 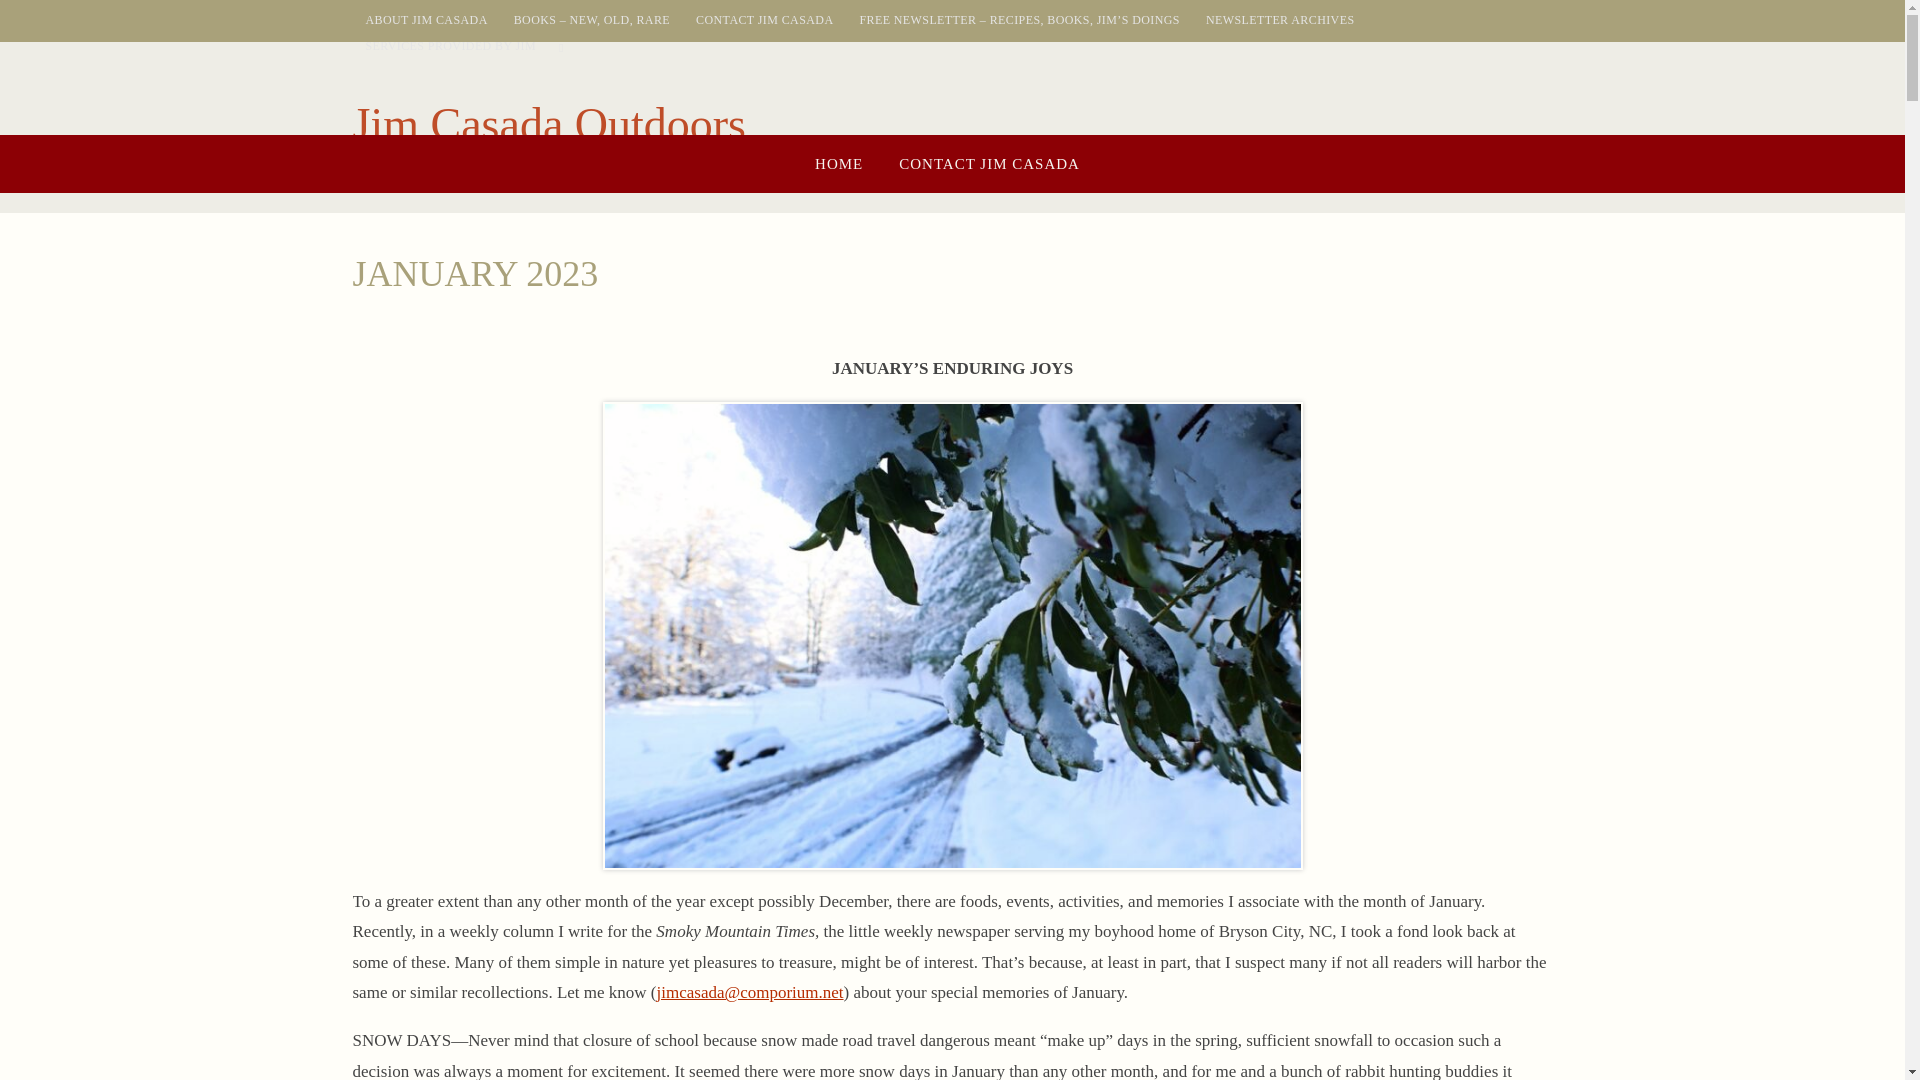 I want to click on NEWSLETTER ARCHIVES, so click(x=1280, y=20).